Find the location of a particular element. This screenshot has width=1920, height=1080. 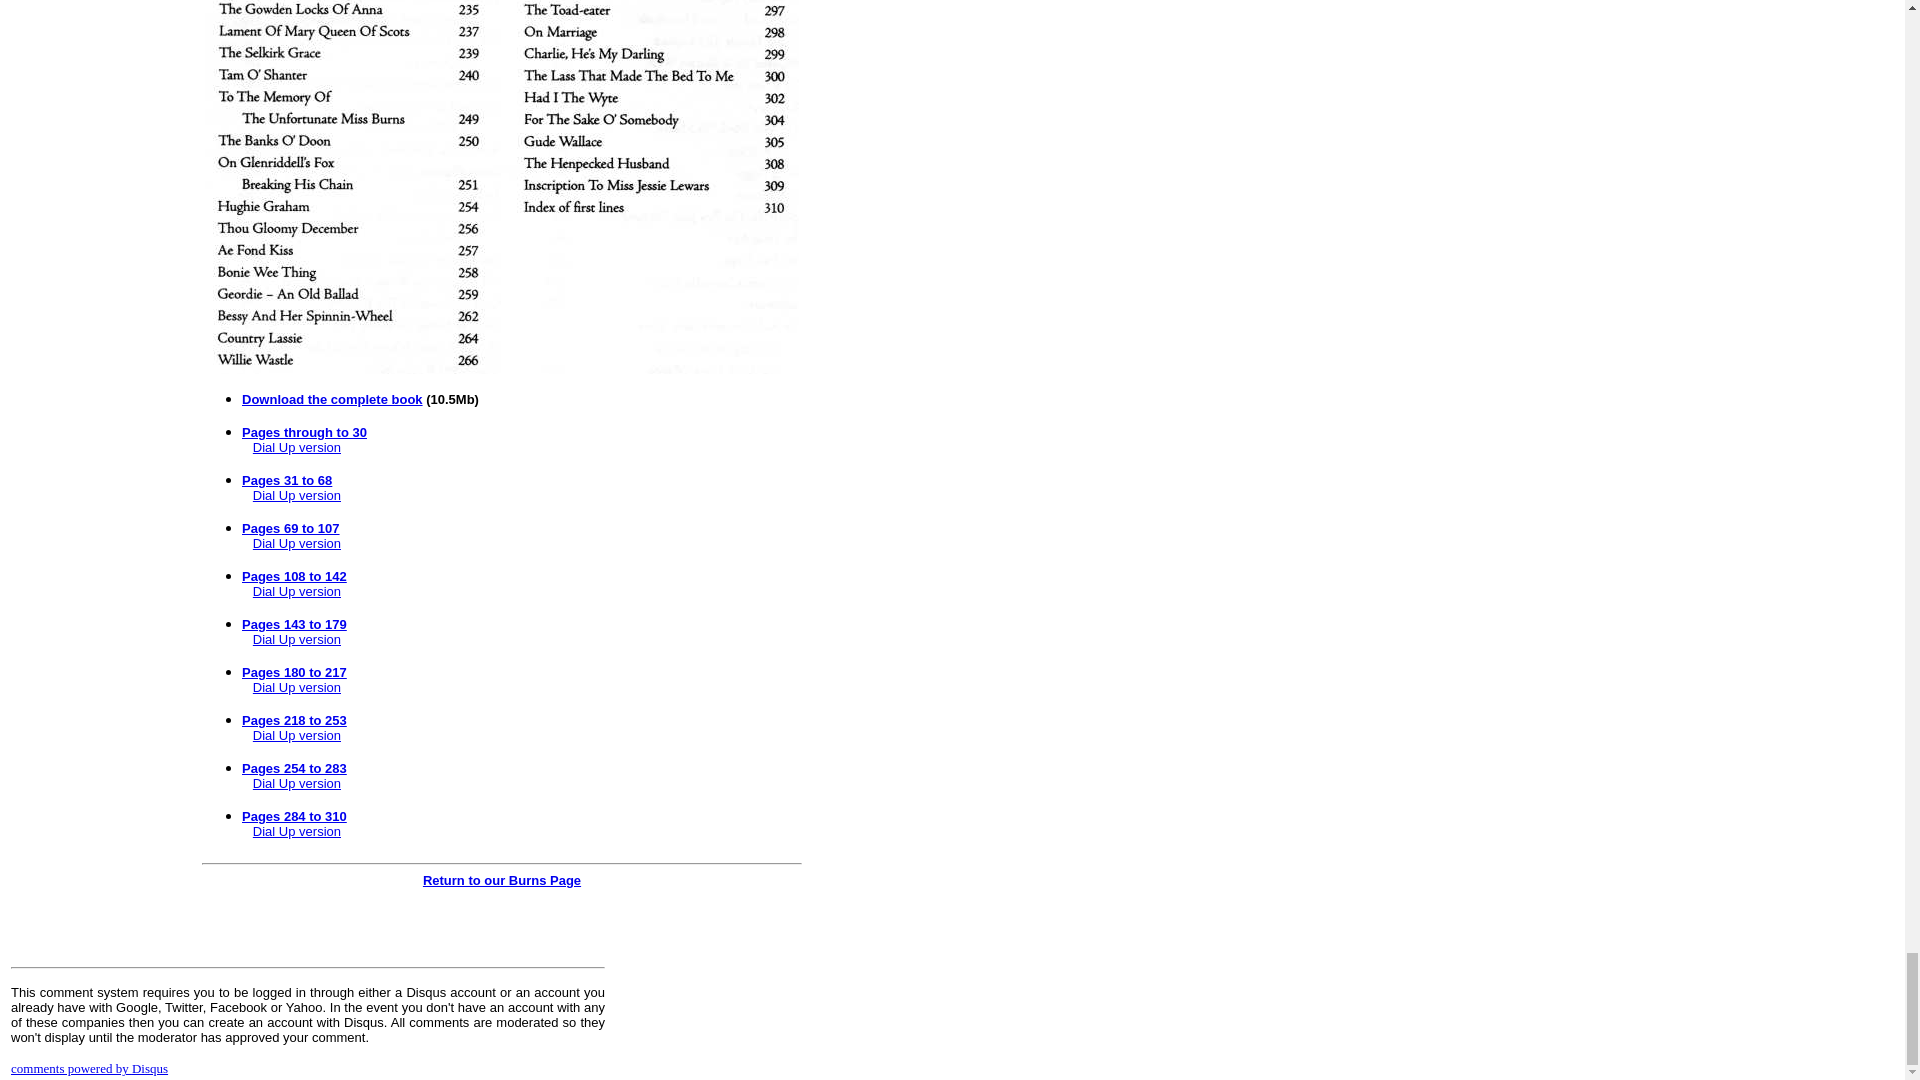

Pages 31 to 68 is located at coordinates (286, 480).